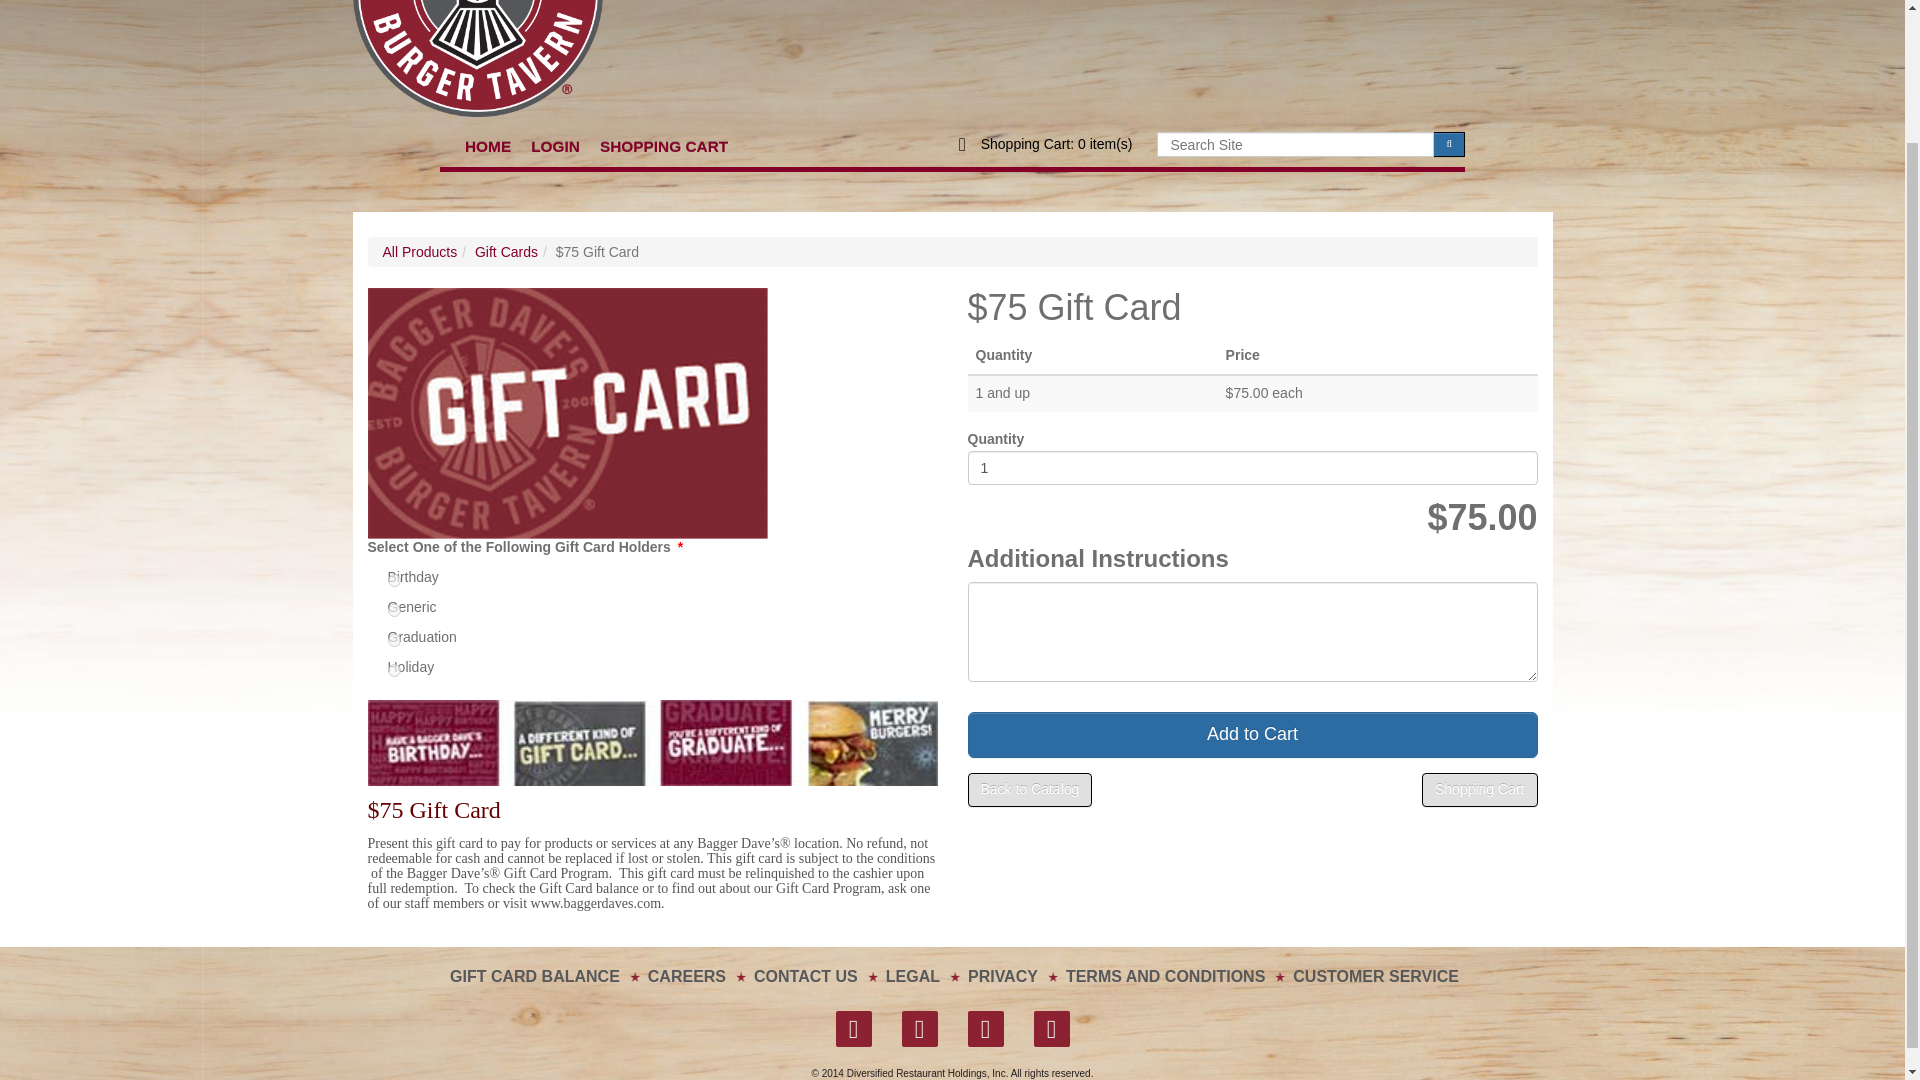 This screenshot has width=1920, height=1080. Describe the element at coordinates (534, 976) in the screenshot. I see `GIFT CARD BALANCE` at that location.